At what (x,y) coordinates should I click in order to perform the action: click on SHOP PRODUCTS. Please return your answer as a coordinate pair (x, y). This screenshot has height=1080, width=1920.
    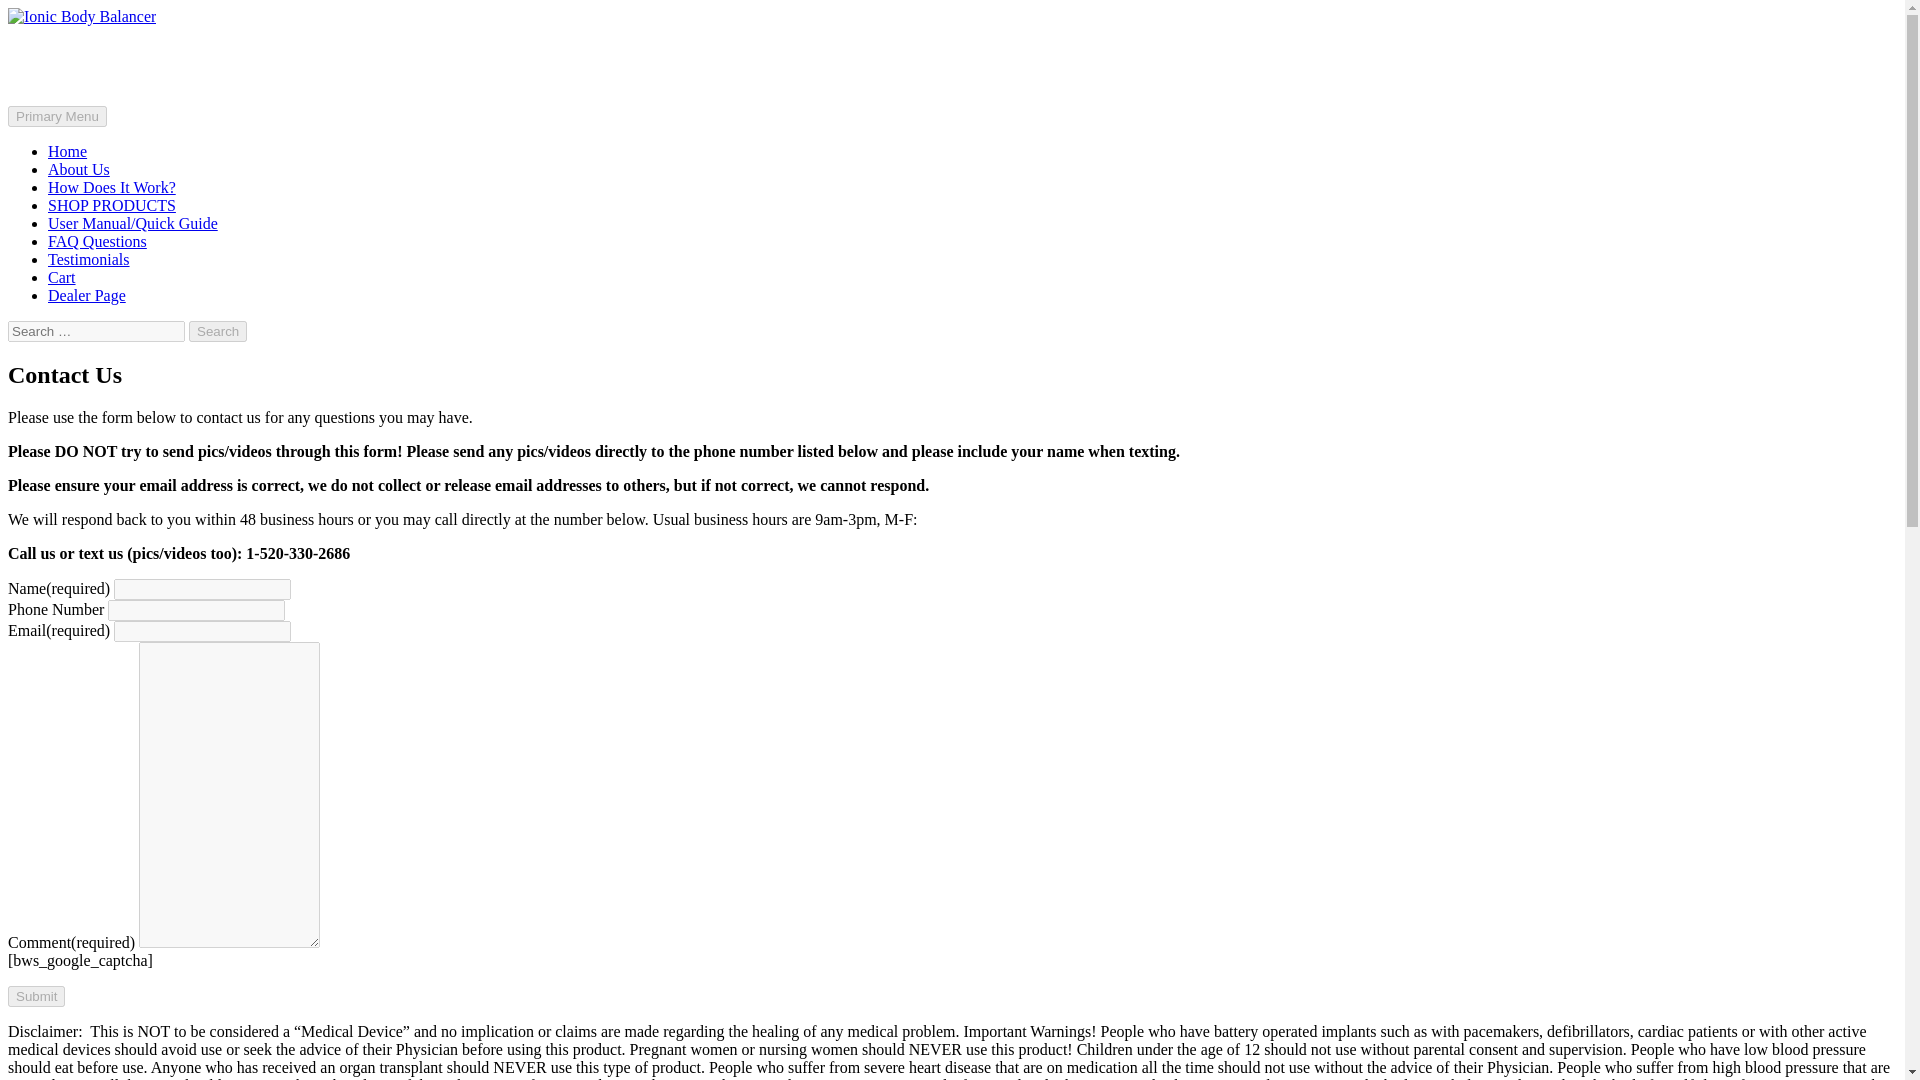
    Looking at the image, I should click on (112, 204).